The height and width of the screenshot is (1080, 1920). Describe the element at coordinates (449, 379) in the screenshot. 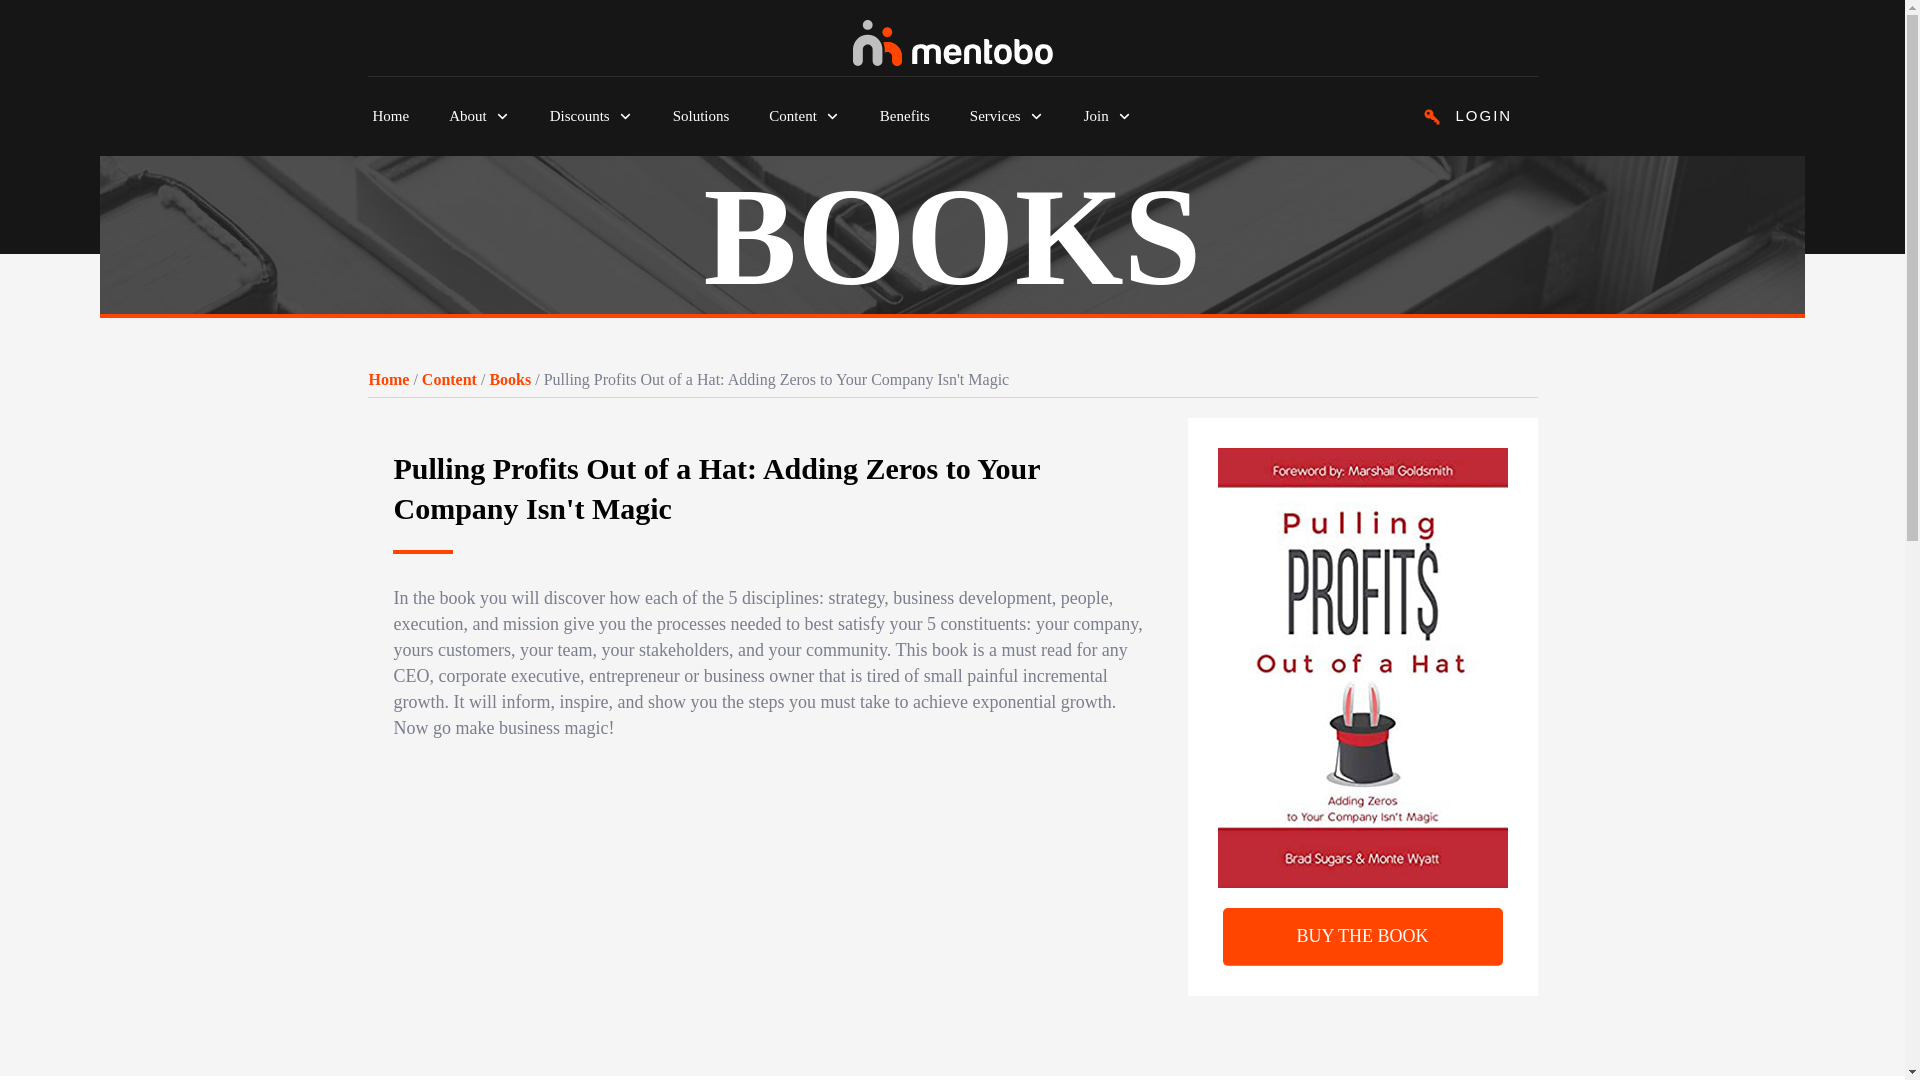

I see `Content` at that location.